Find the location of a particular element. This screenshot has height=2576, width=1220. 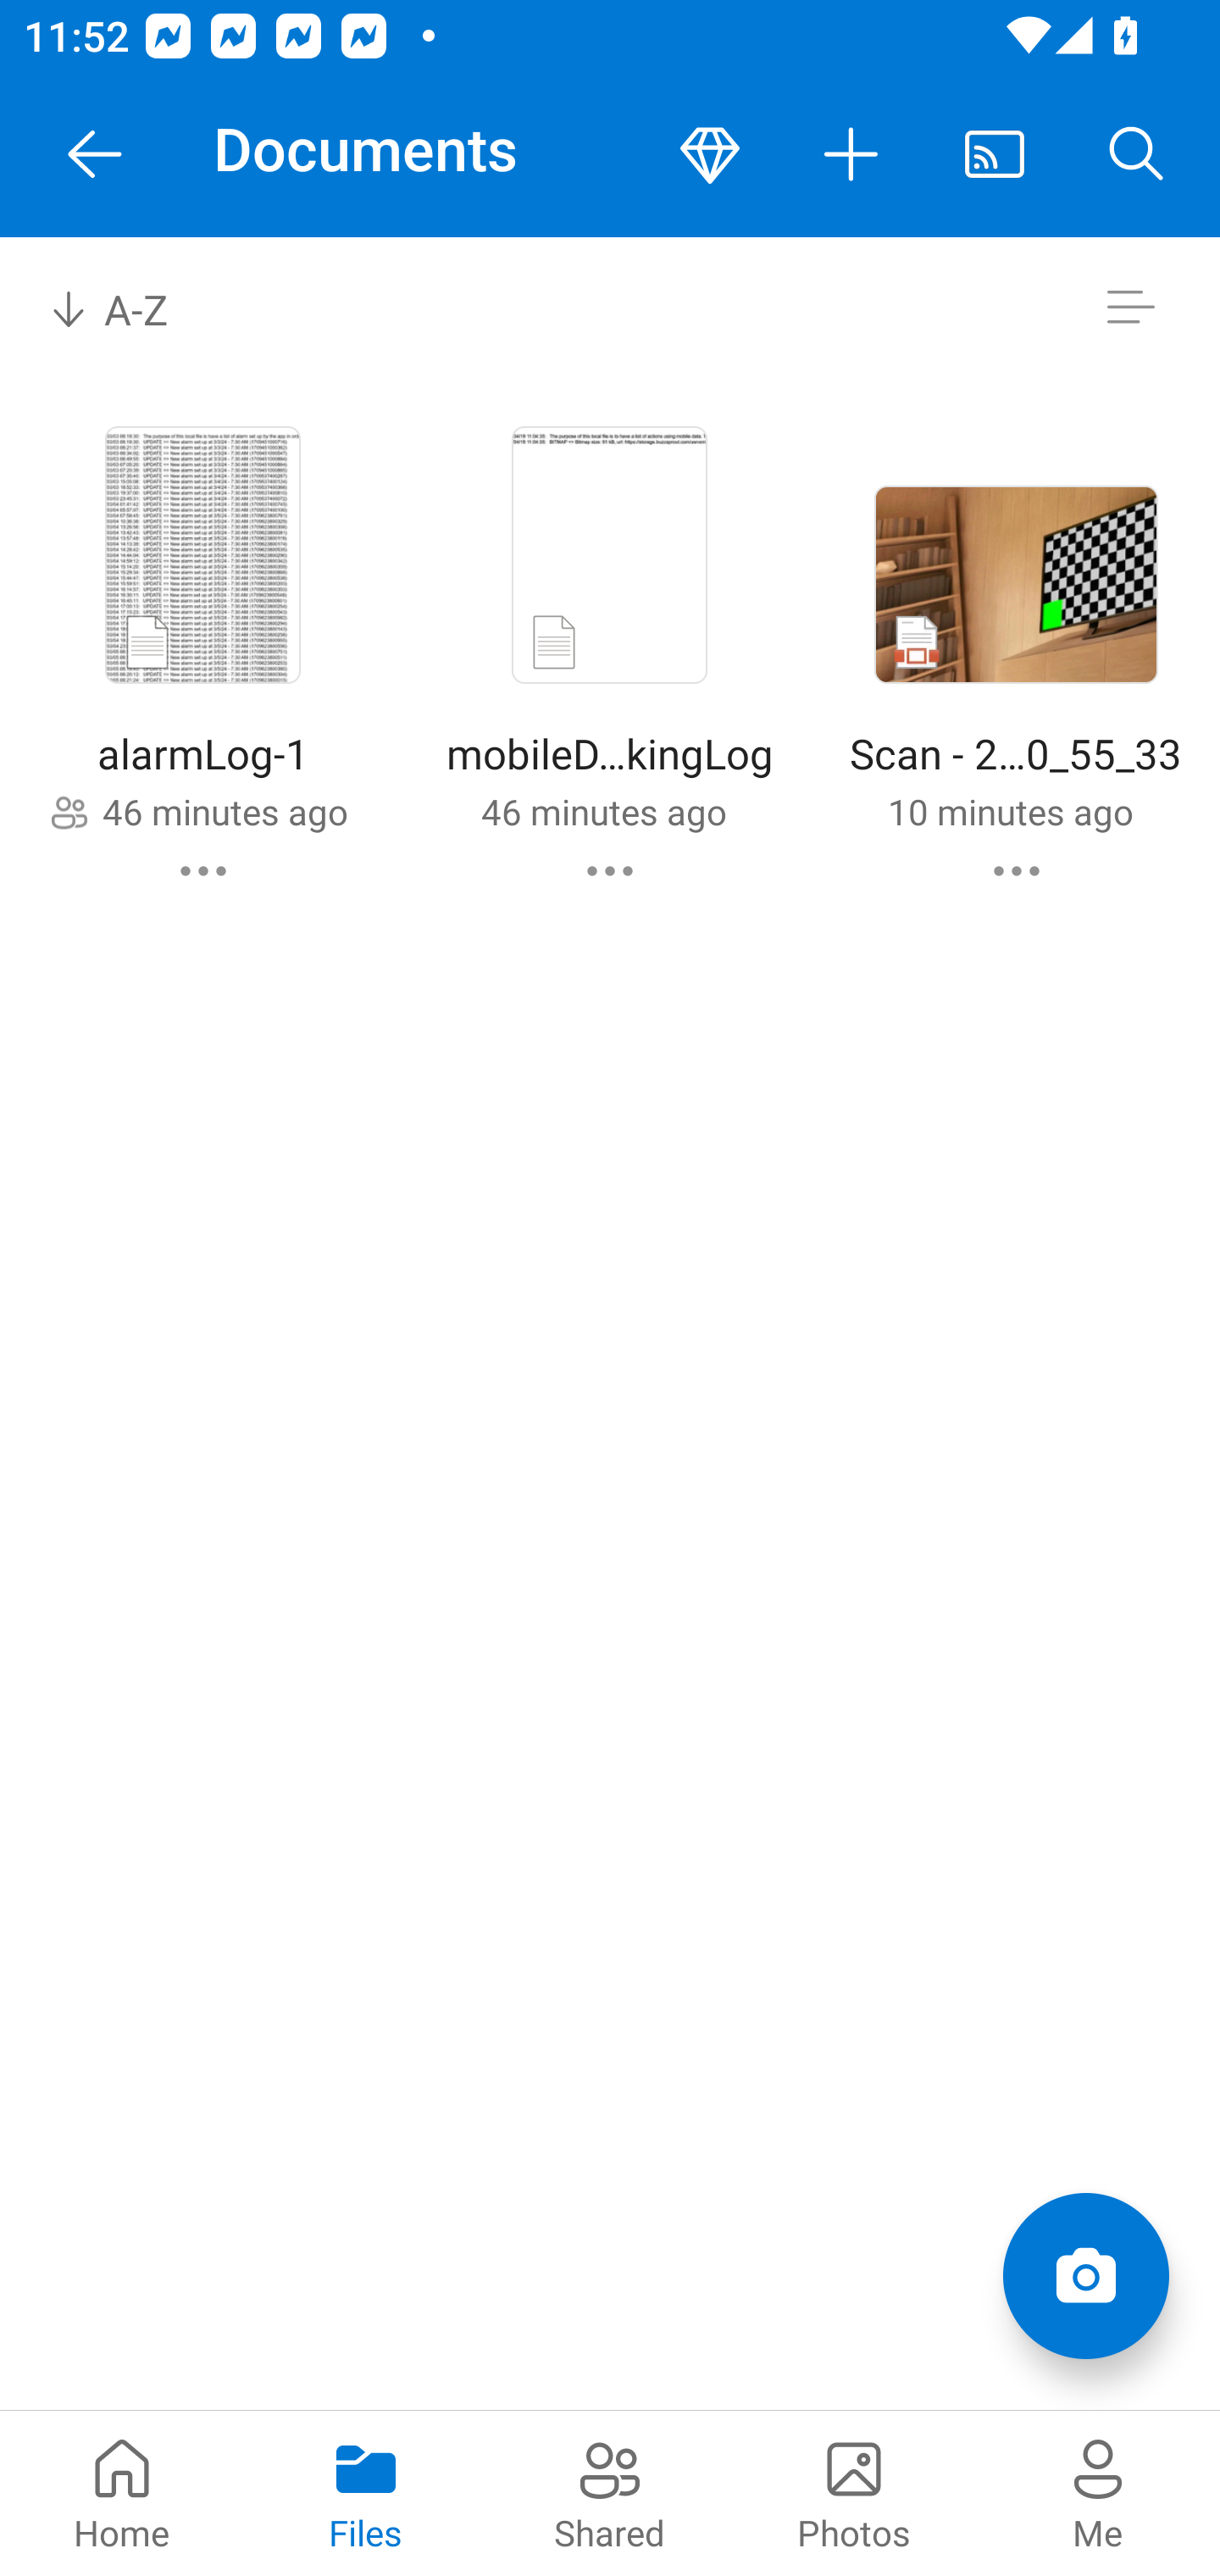

mobileDataTrackingLog commands is located at coordinates (610, 870).